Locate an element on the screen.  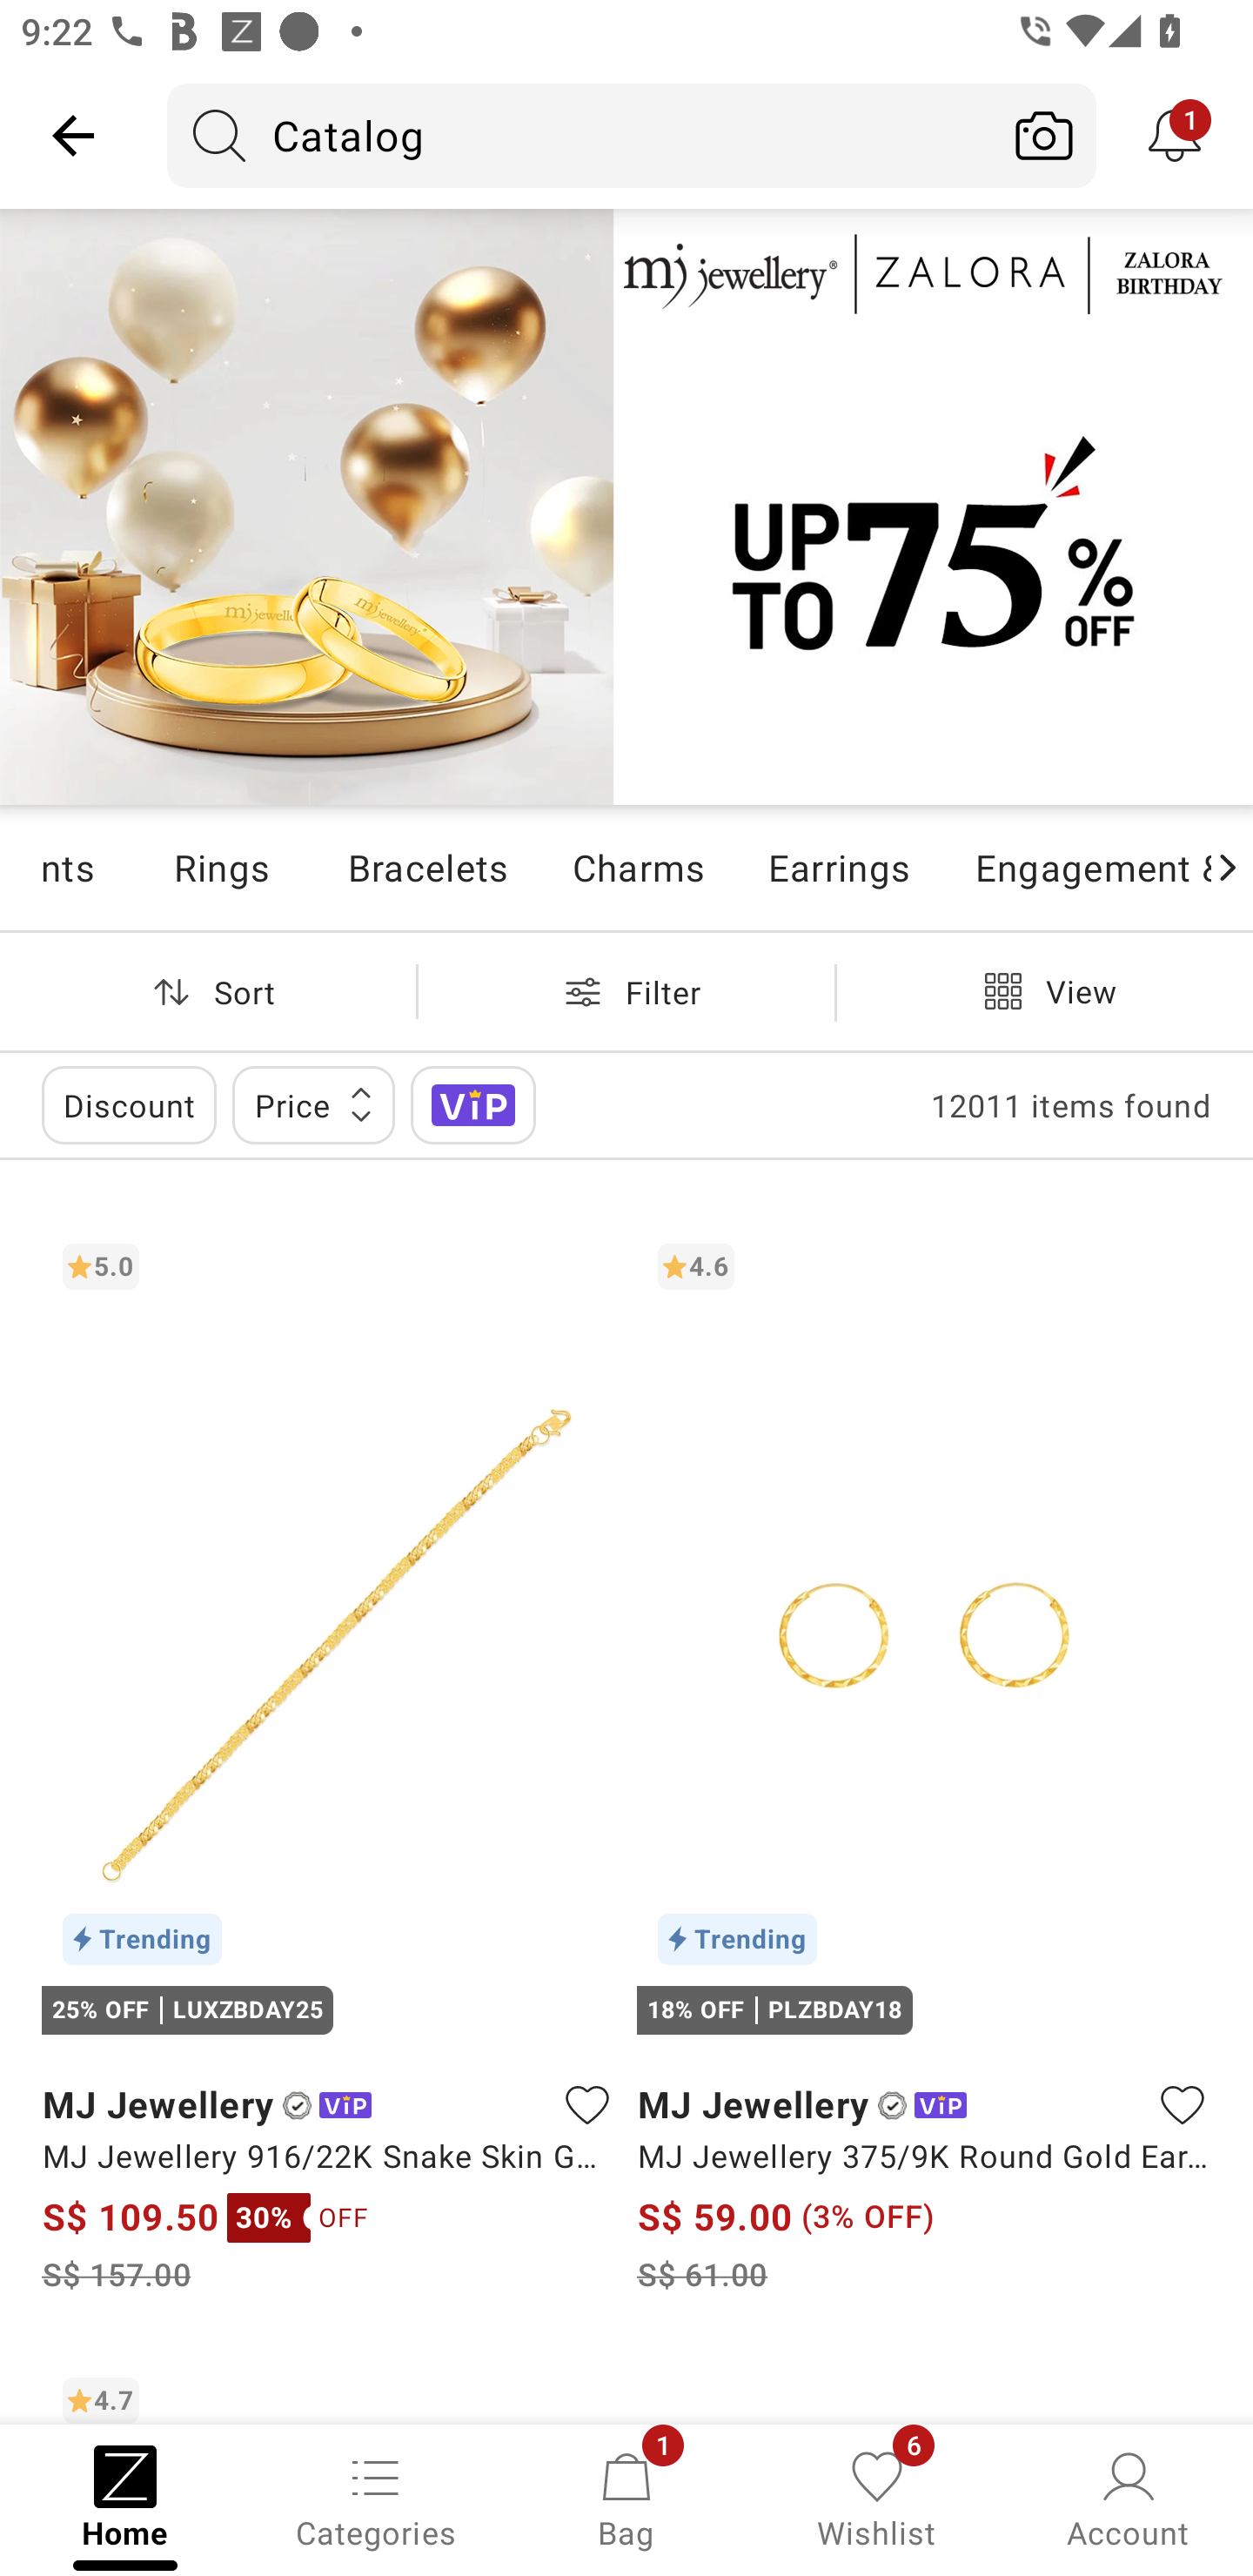
Charms is located at coordinates (638, 867).